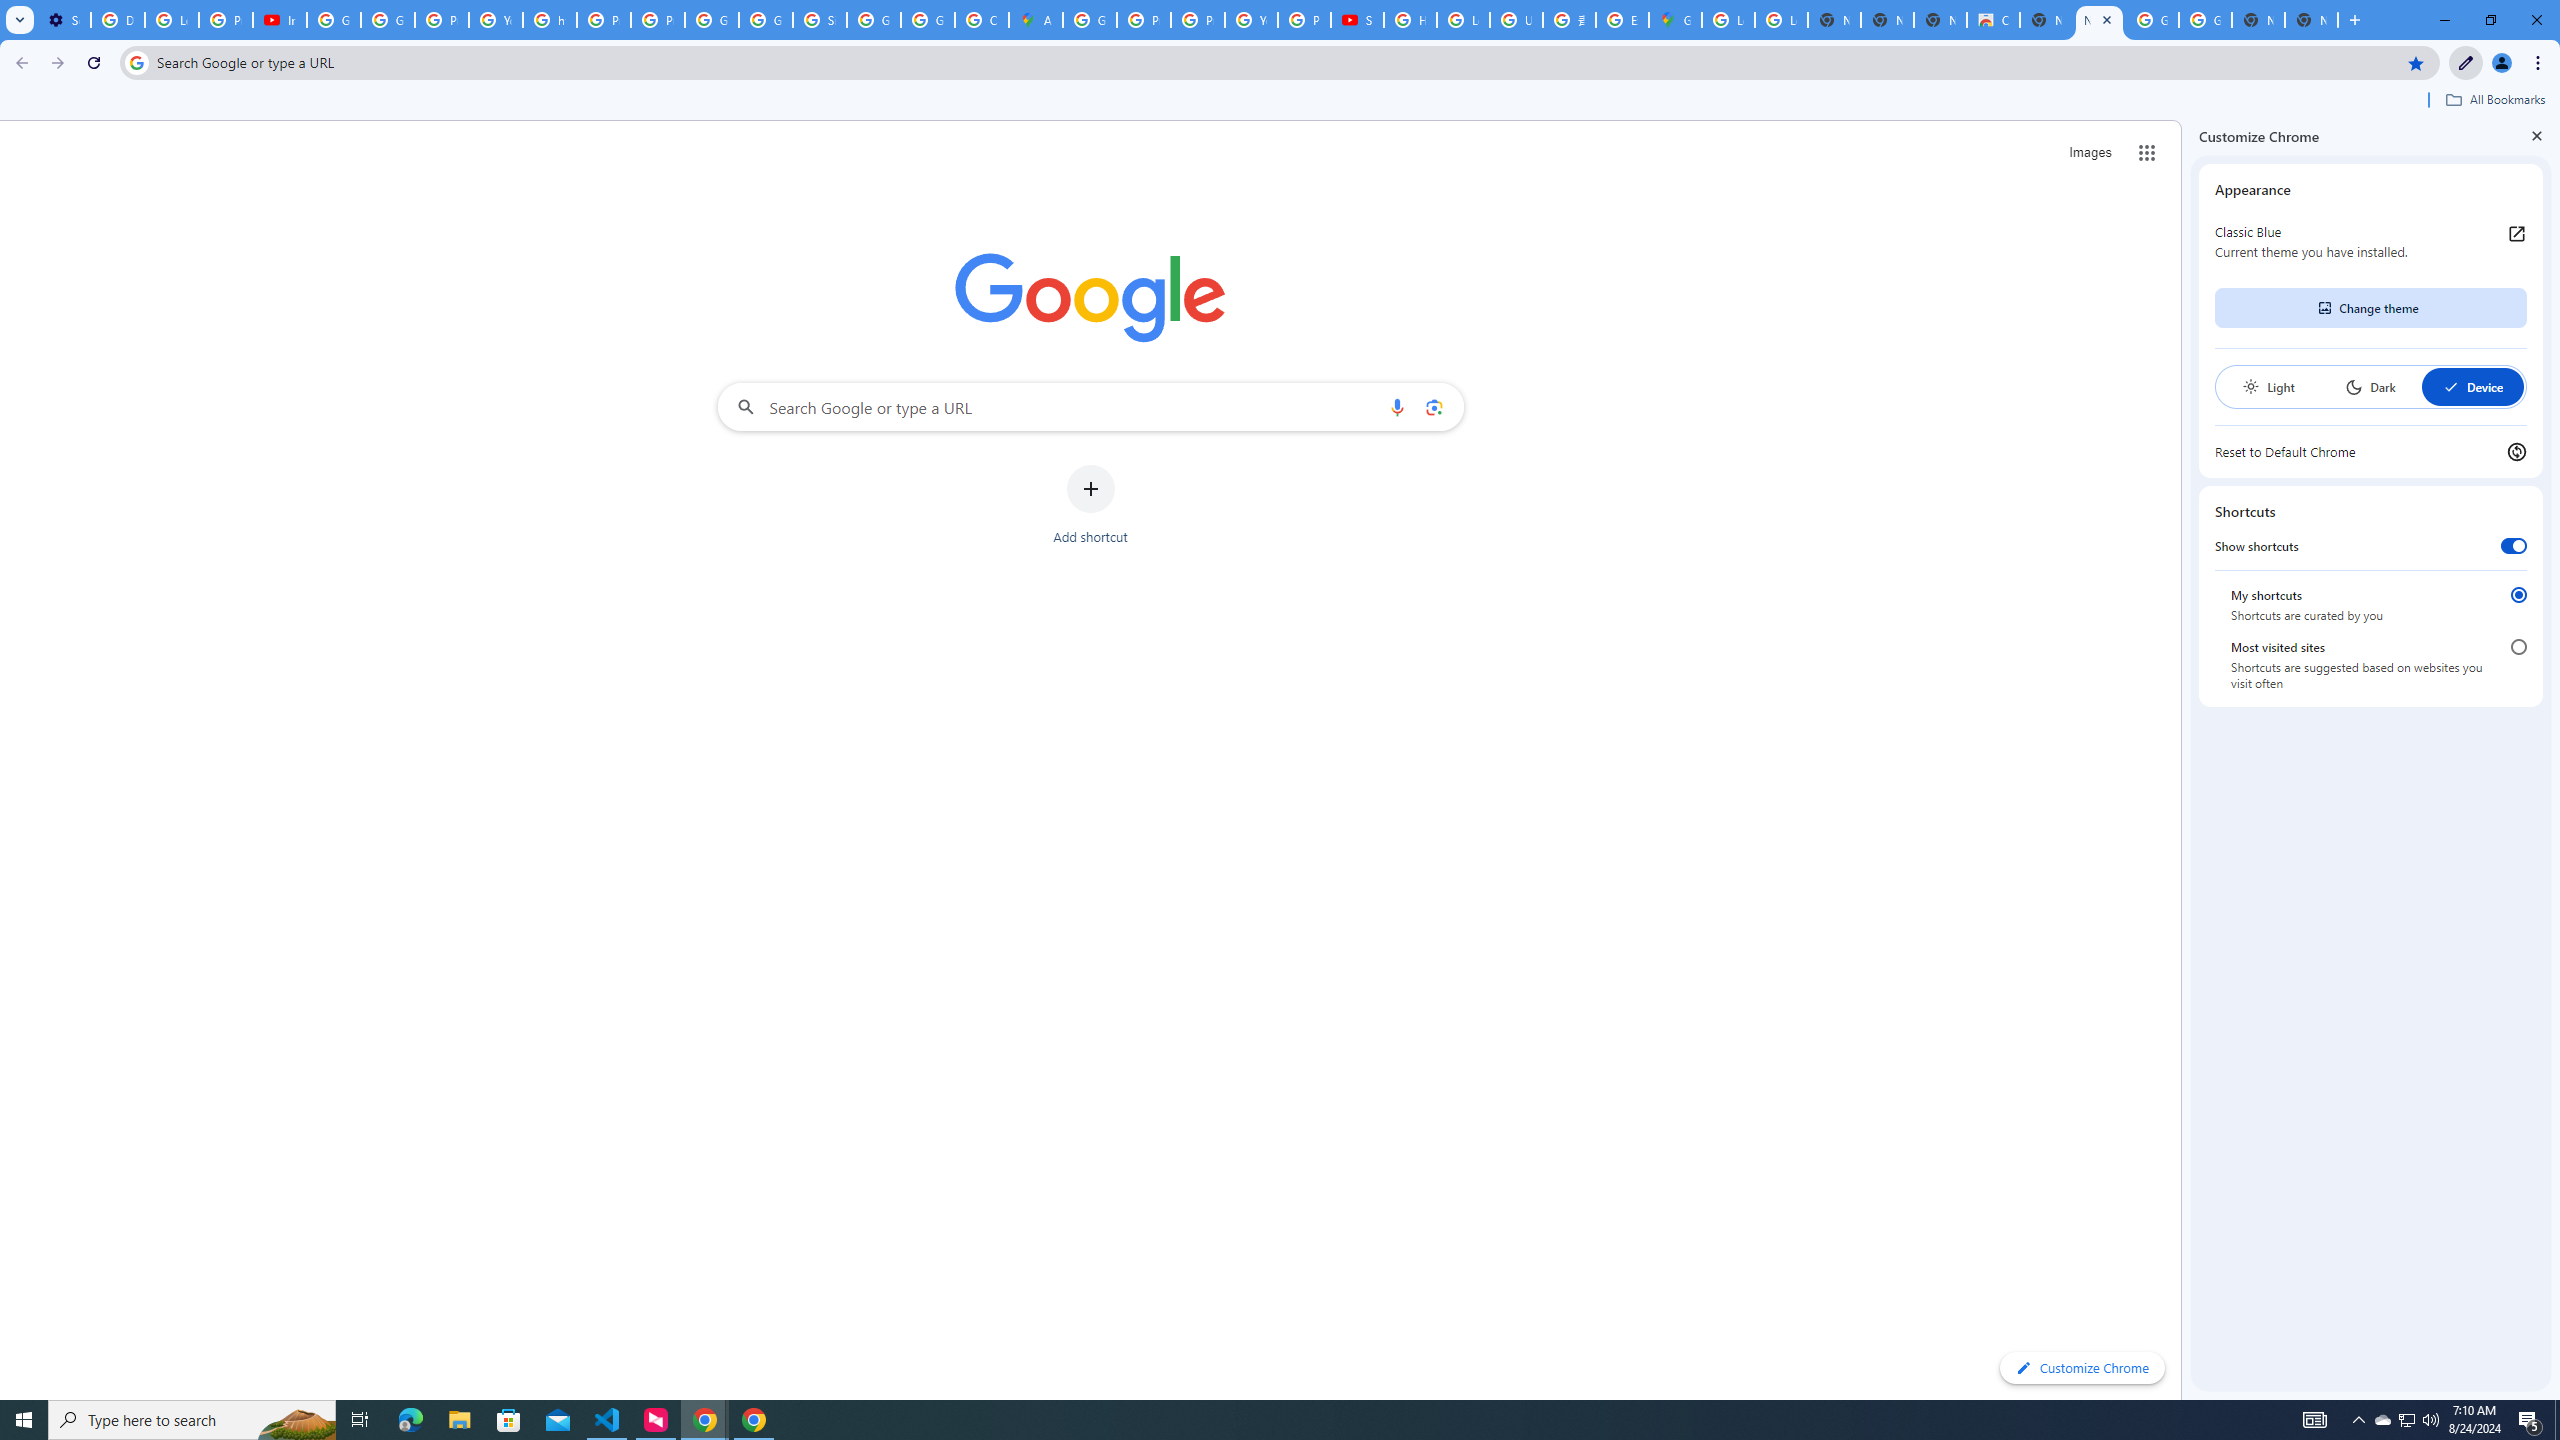  Describe the element at coordinates (2370, 308) in the screenshot. I see `Change theme` at that location.